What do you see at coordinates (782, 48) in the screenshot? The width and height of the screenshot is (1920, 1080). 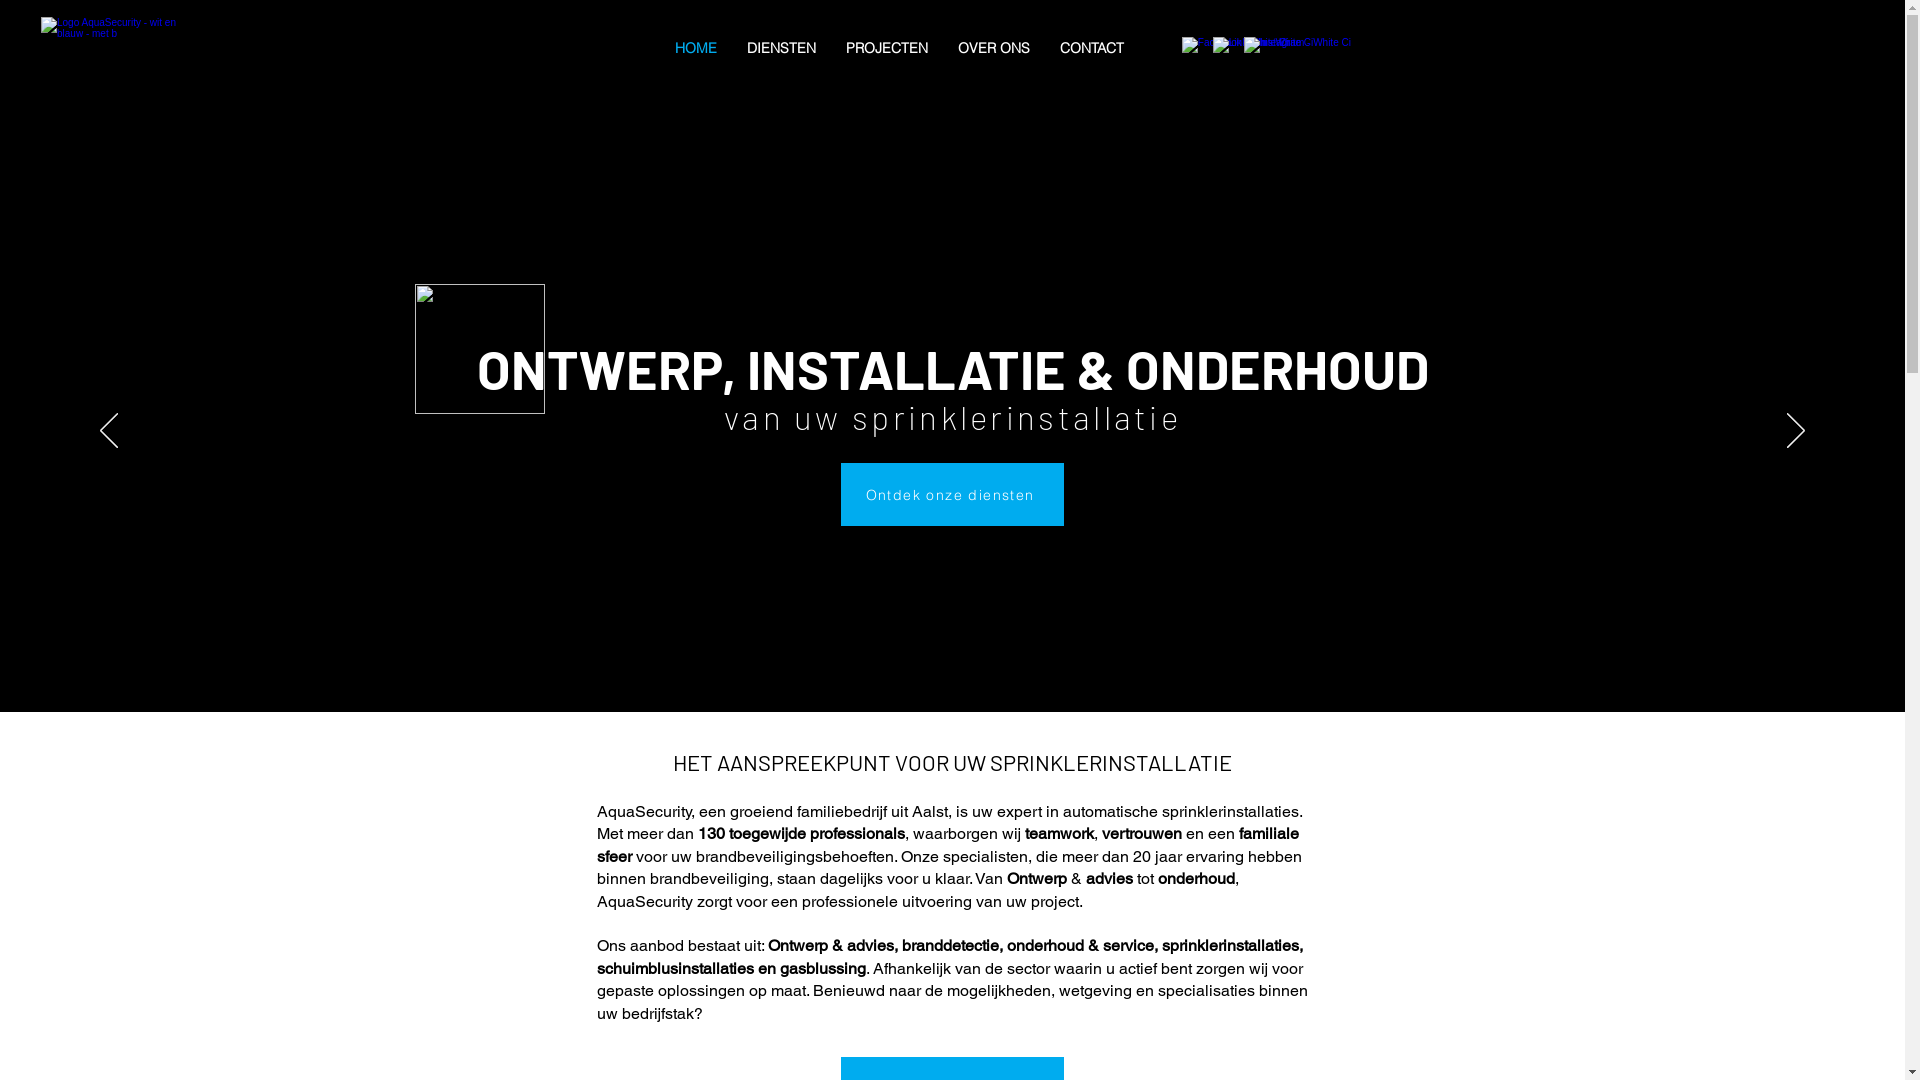 I see `DIENSTEN` at bounding box center [782, 48].